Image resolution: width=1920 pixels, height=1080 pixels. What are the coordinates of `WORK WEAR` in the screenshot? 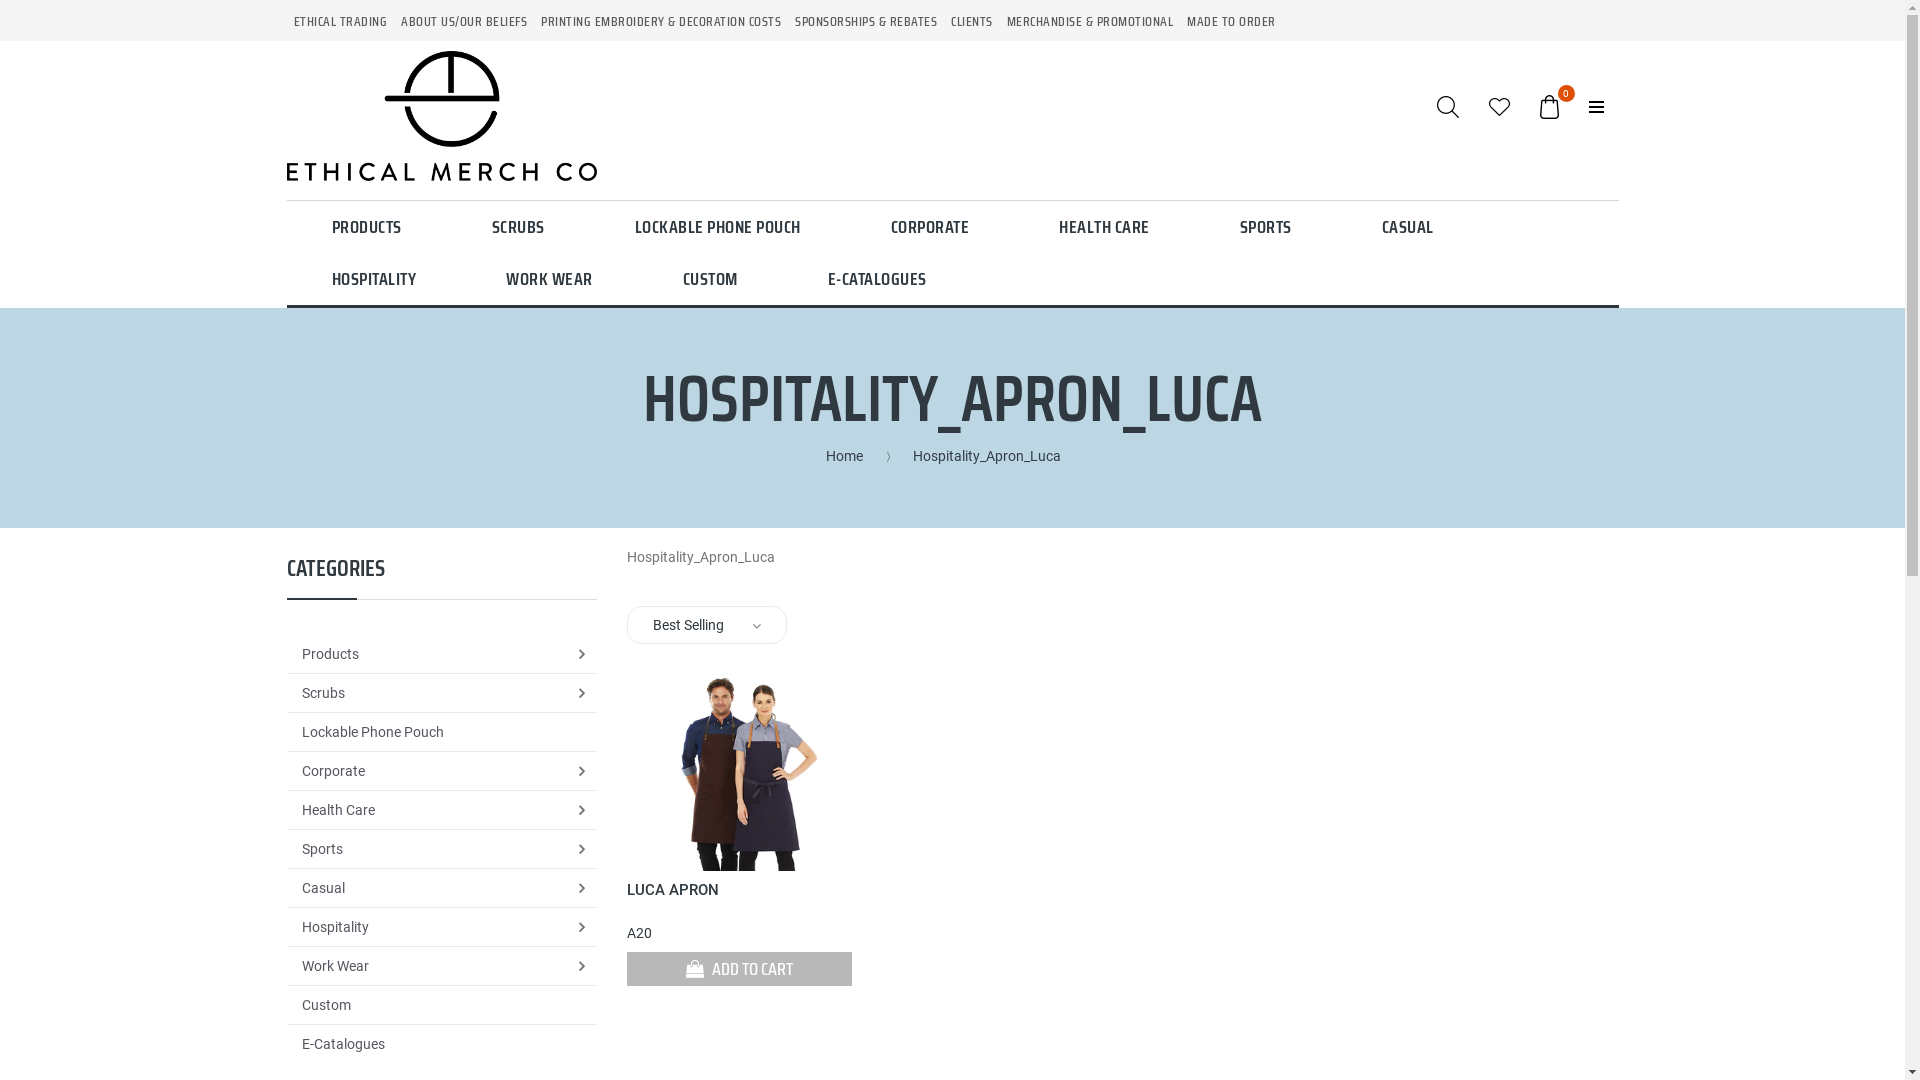 It's located at (550, 279).